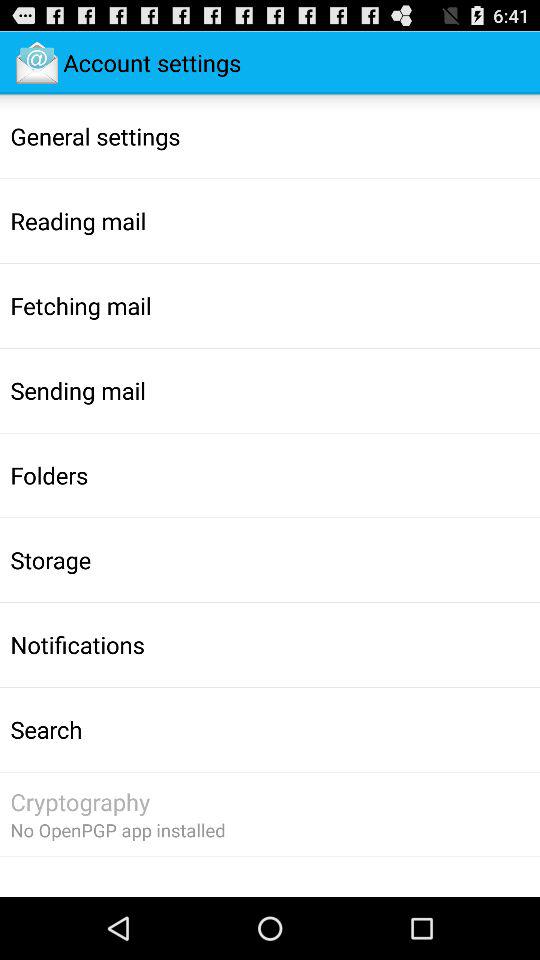  What do you see at coordinates (77, 644) in the screenshot?
I see `click item above the search app` at bounding box center [77, 644].